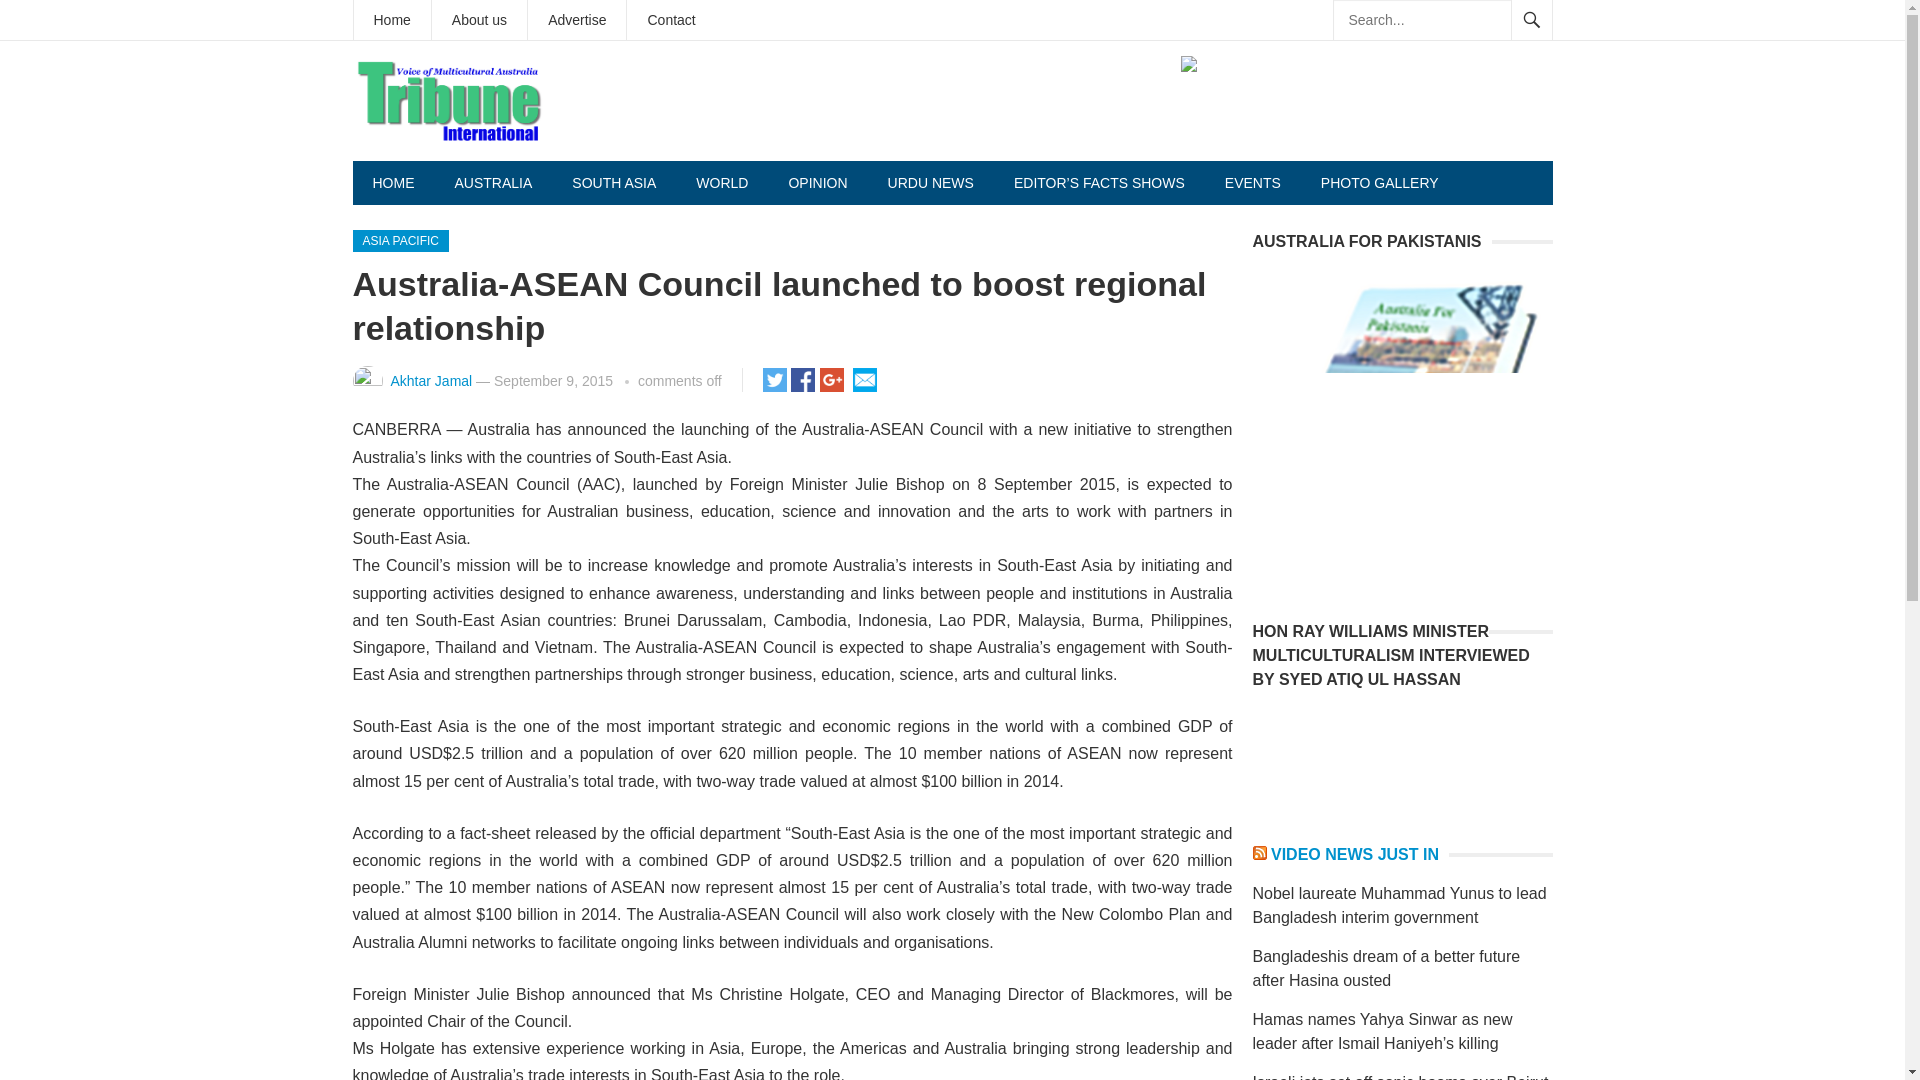 The width and height of the screenshot is (1920, 1080). What do you see at coordinates (930, 182) in the screenshot?
I see `URDU NEWS` at bounding box center [930, 182].